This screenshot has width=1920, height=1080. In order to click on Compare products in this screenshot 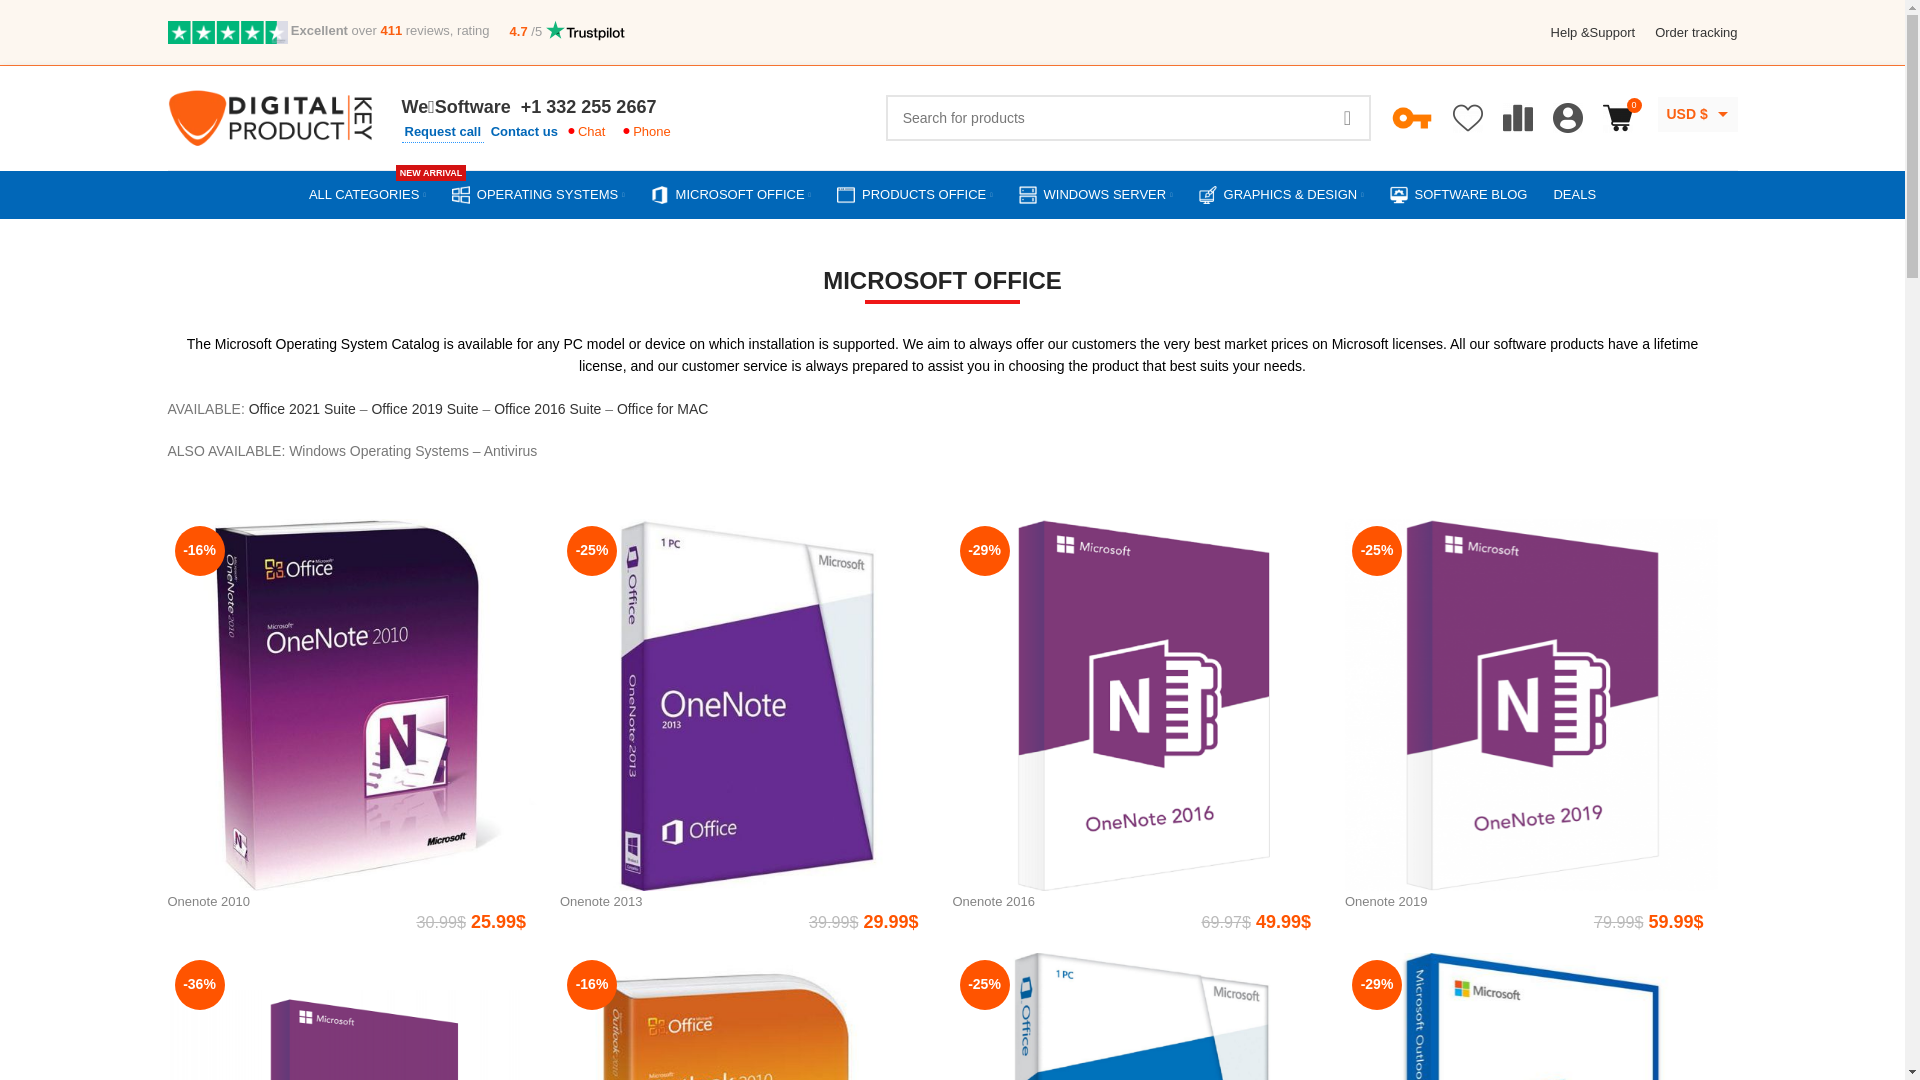, I will do `click(1516, 118)`.